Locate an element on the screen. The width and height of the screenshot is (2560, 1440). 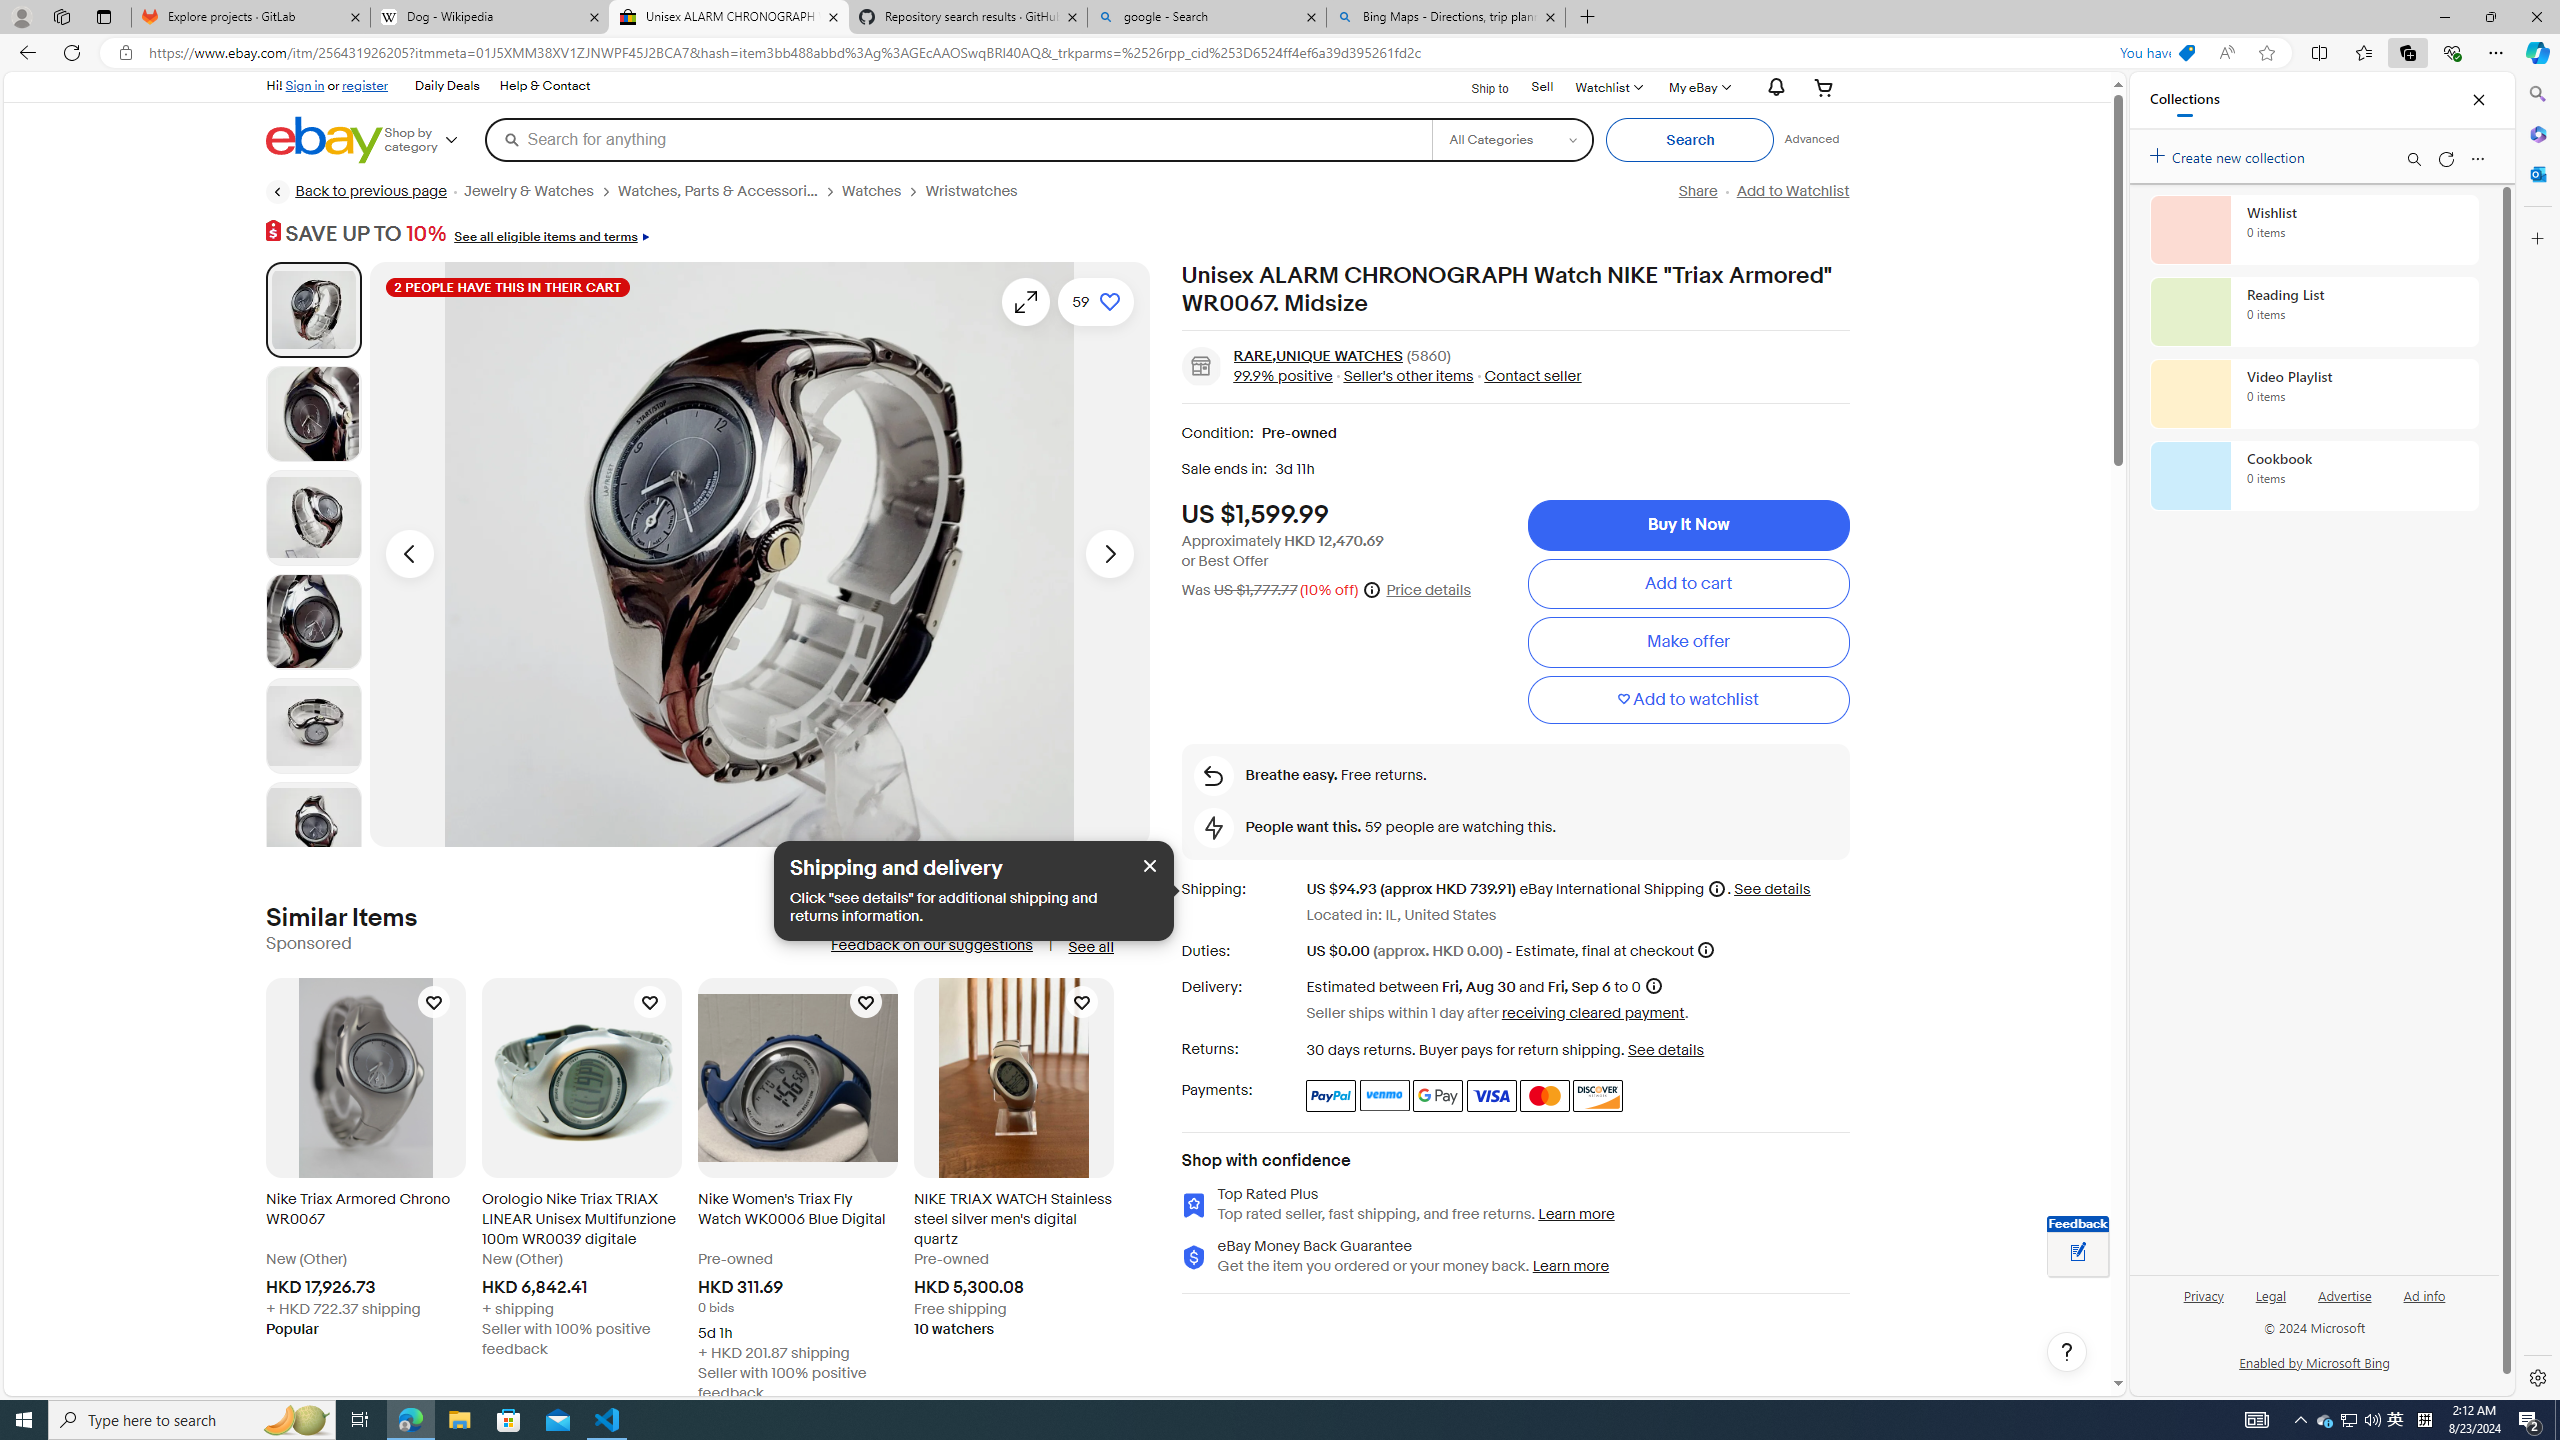
Picture 5 of 18 is located at coordinates (313, 725).